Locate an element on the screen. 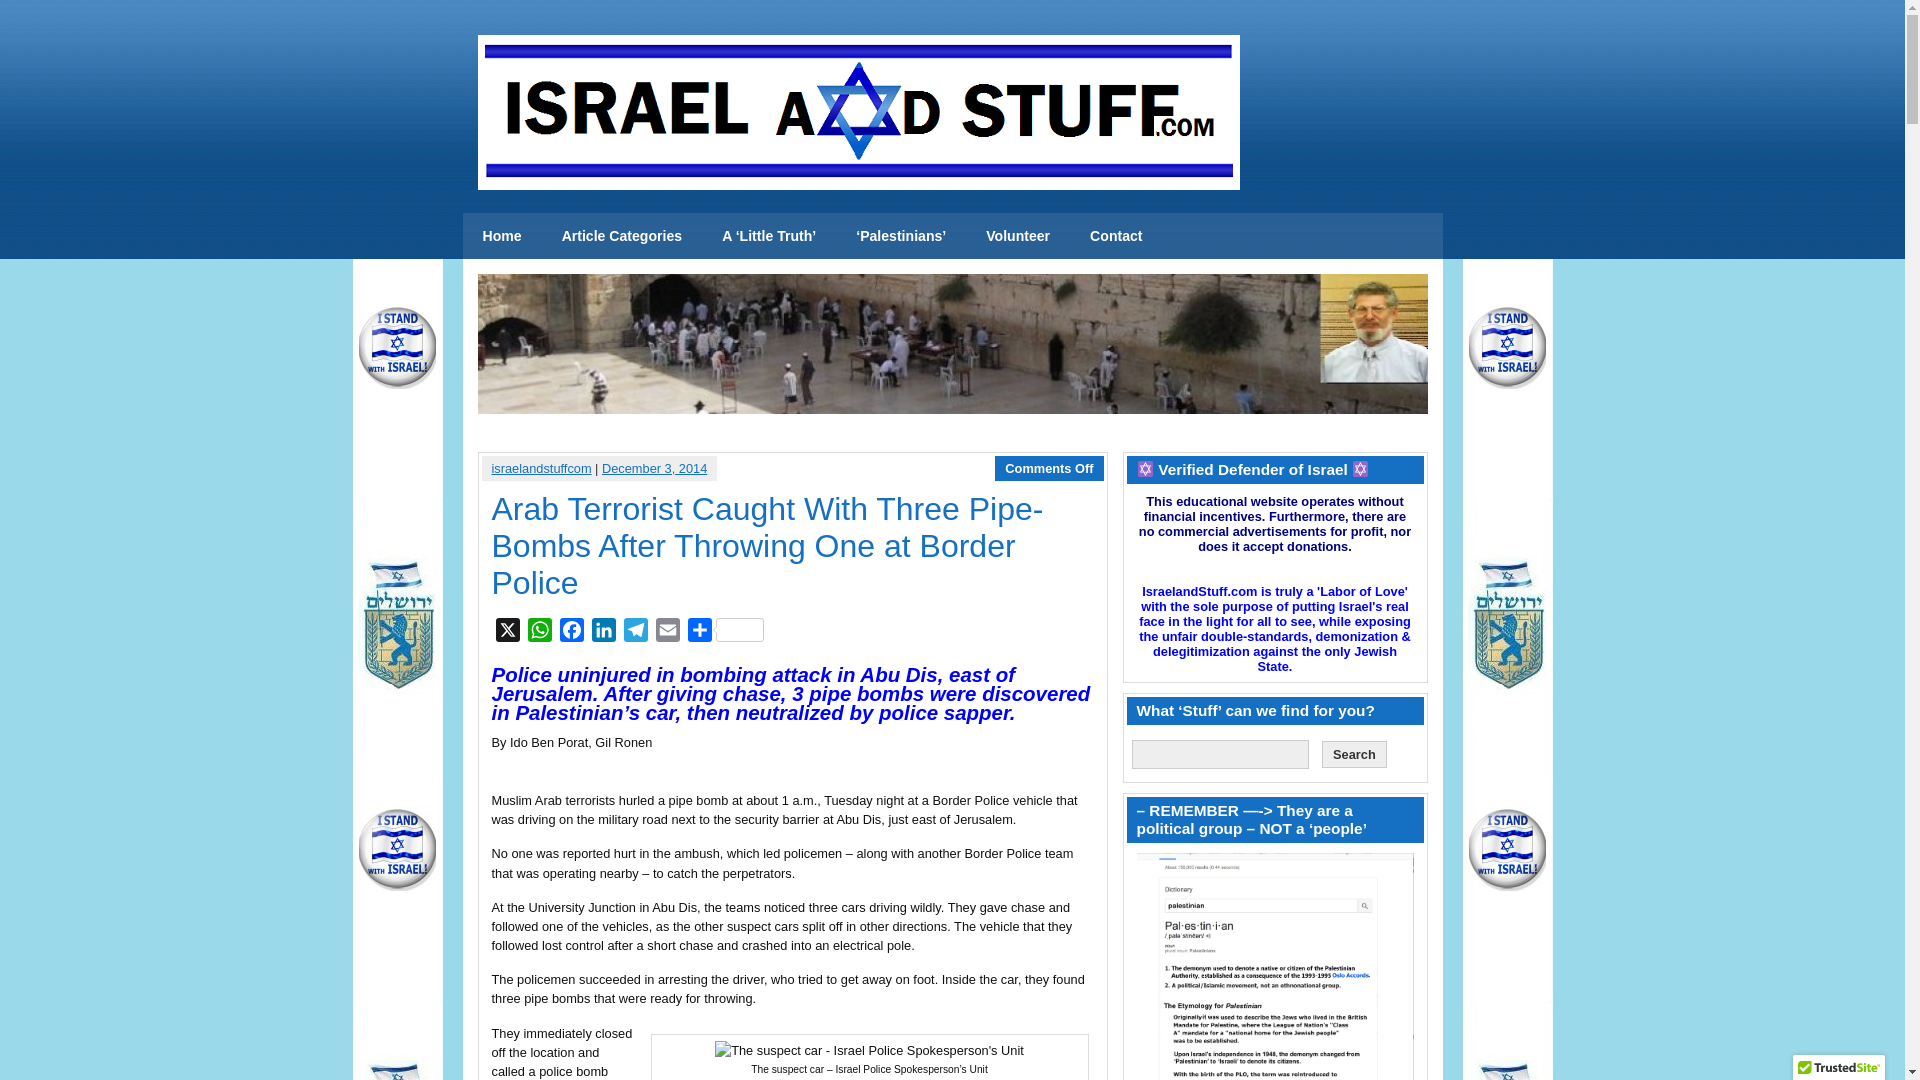 The height and width of the screenshot is (1080, 1920). Contact is located at coordinates (1115, 236).